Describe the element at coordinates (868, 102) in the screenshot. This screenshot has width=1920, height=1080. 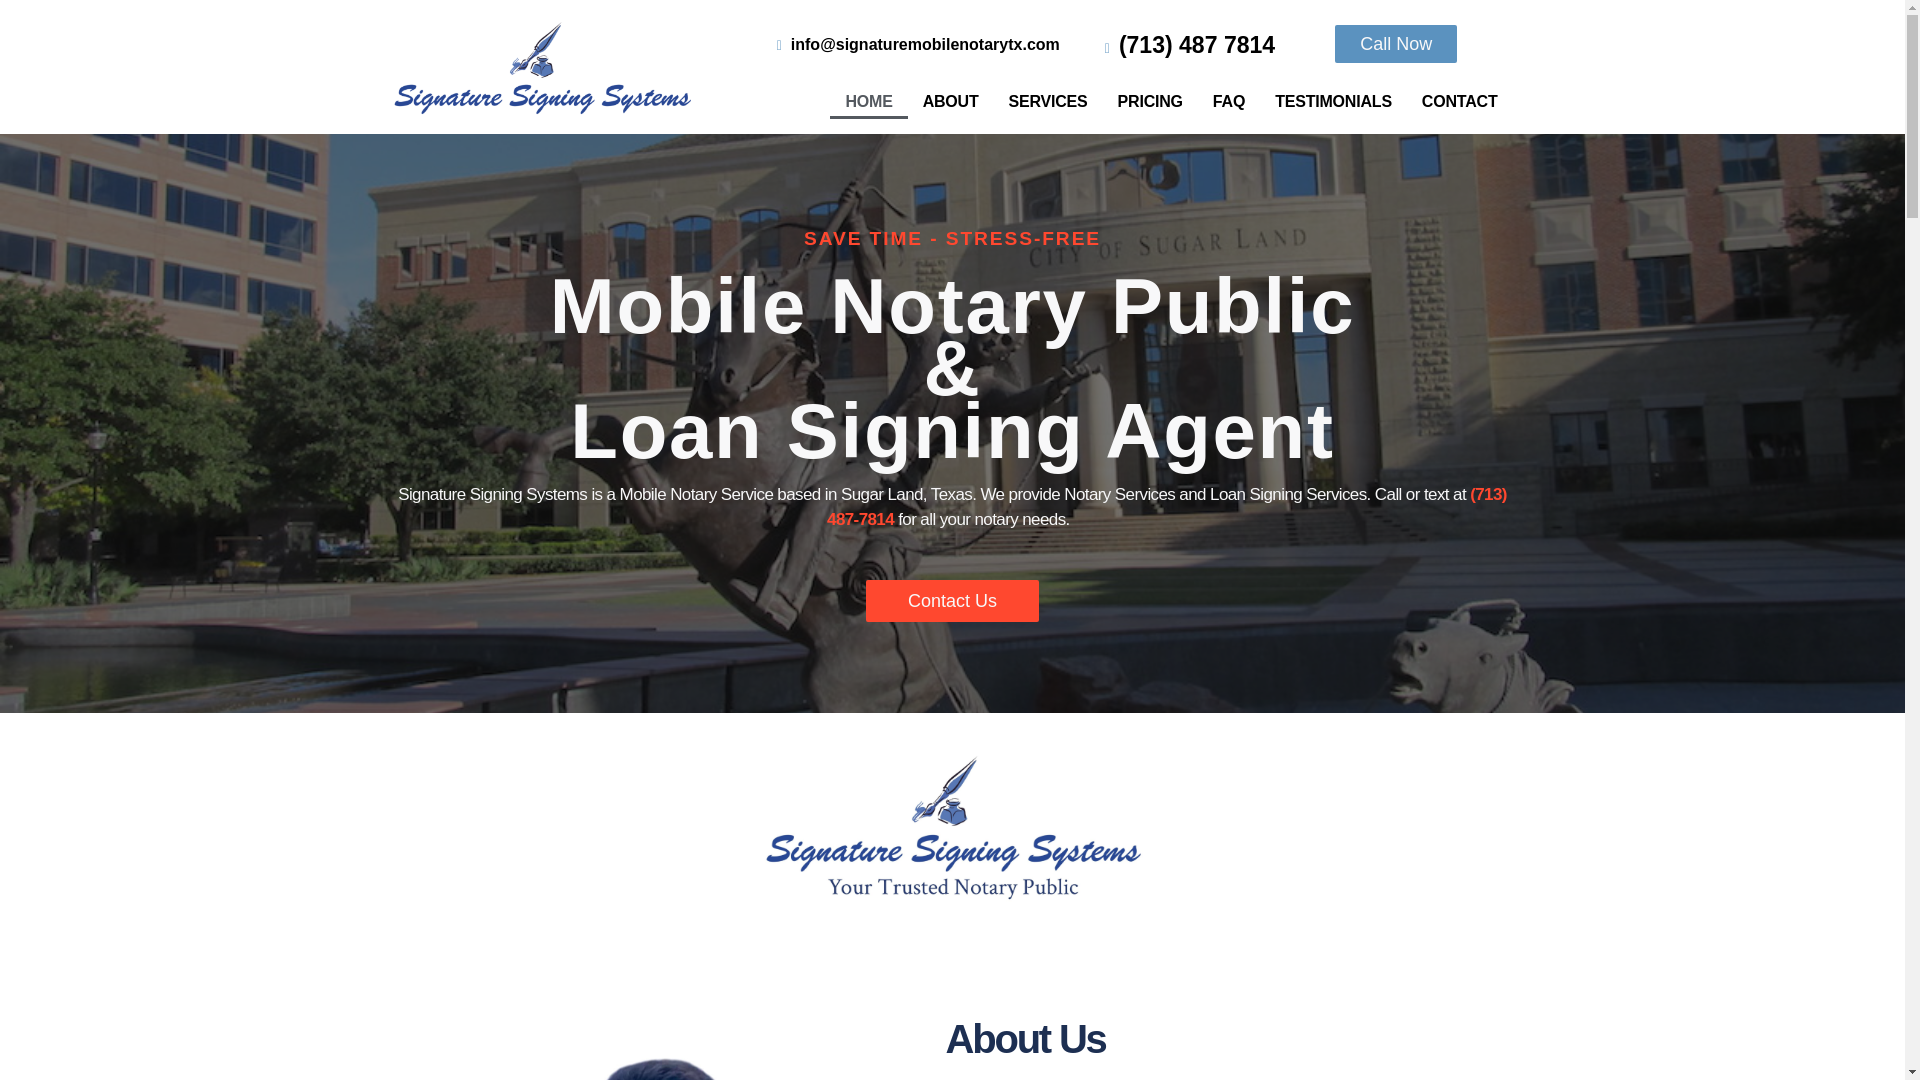
I see `HOME` at that location.